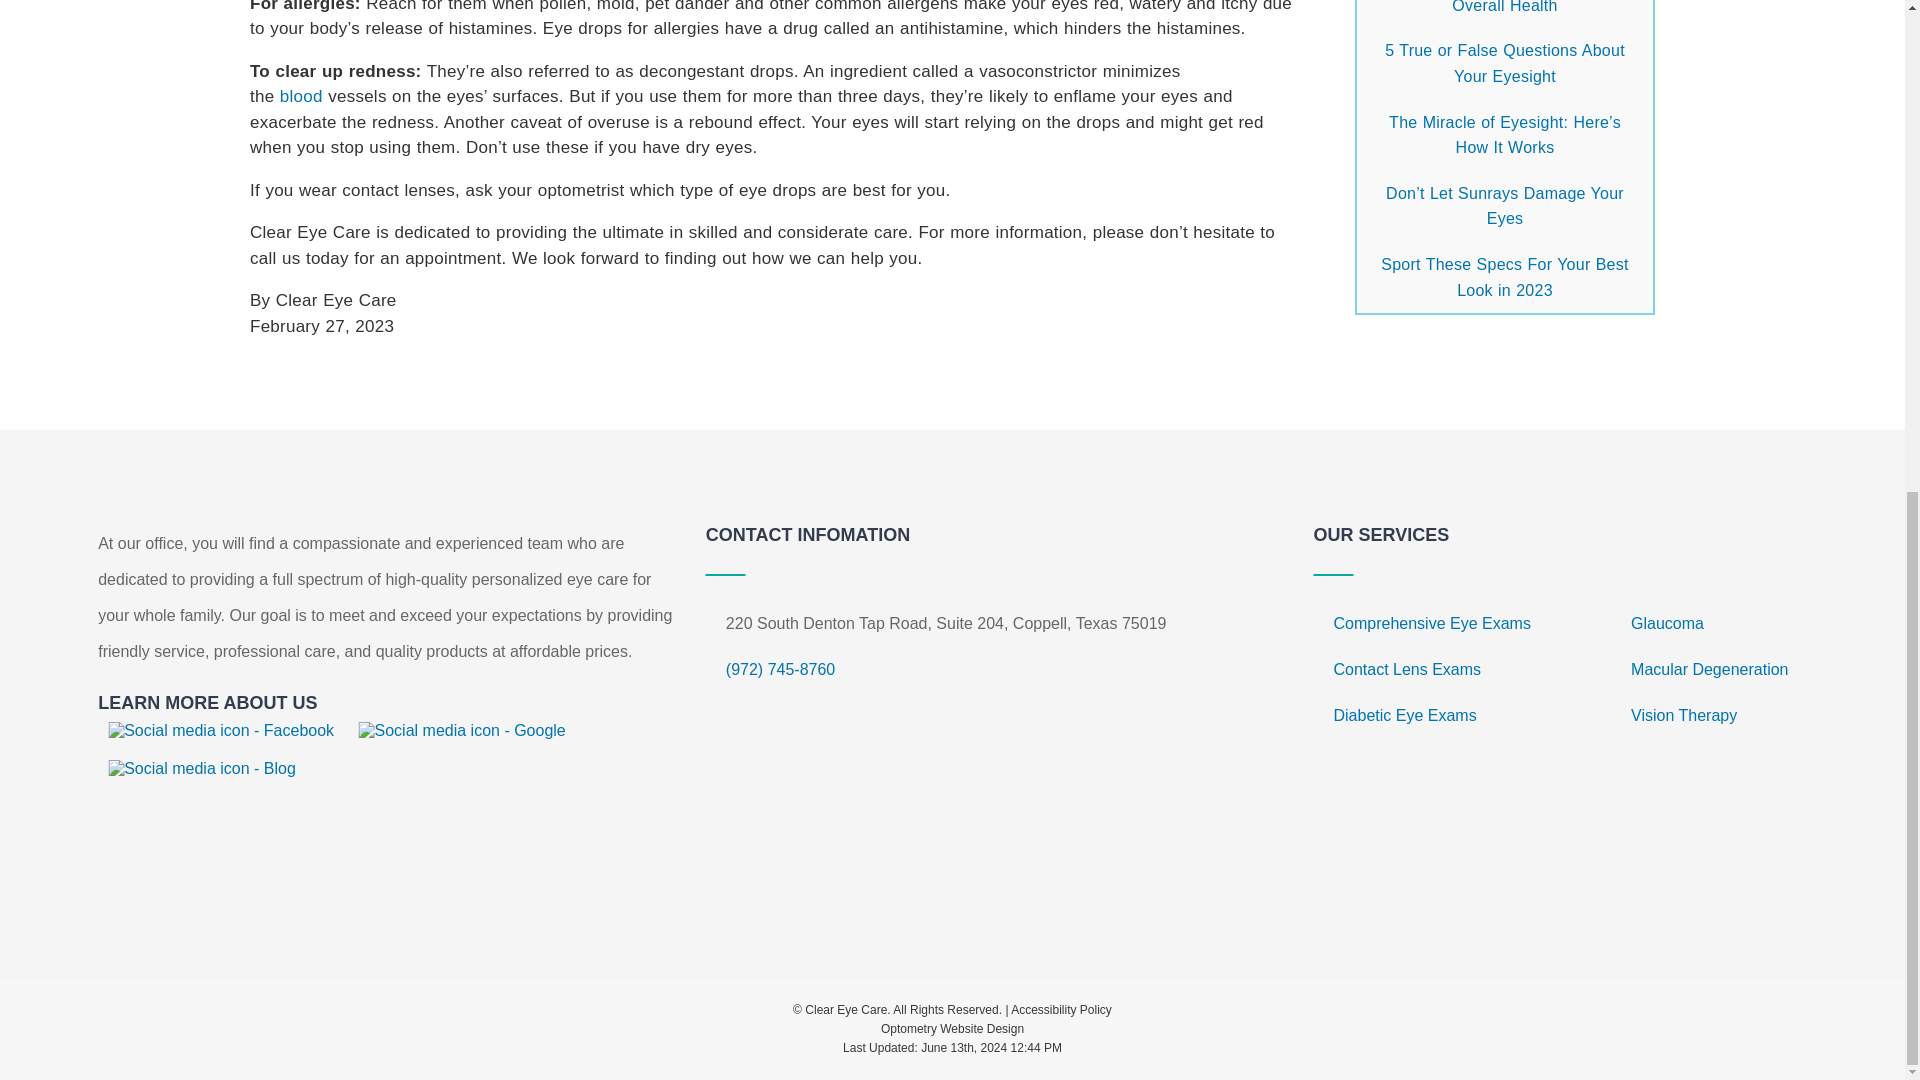  I want to click on blood, so click(301, 96).